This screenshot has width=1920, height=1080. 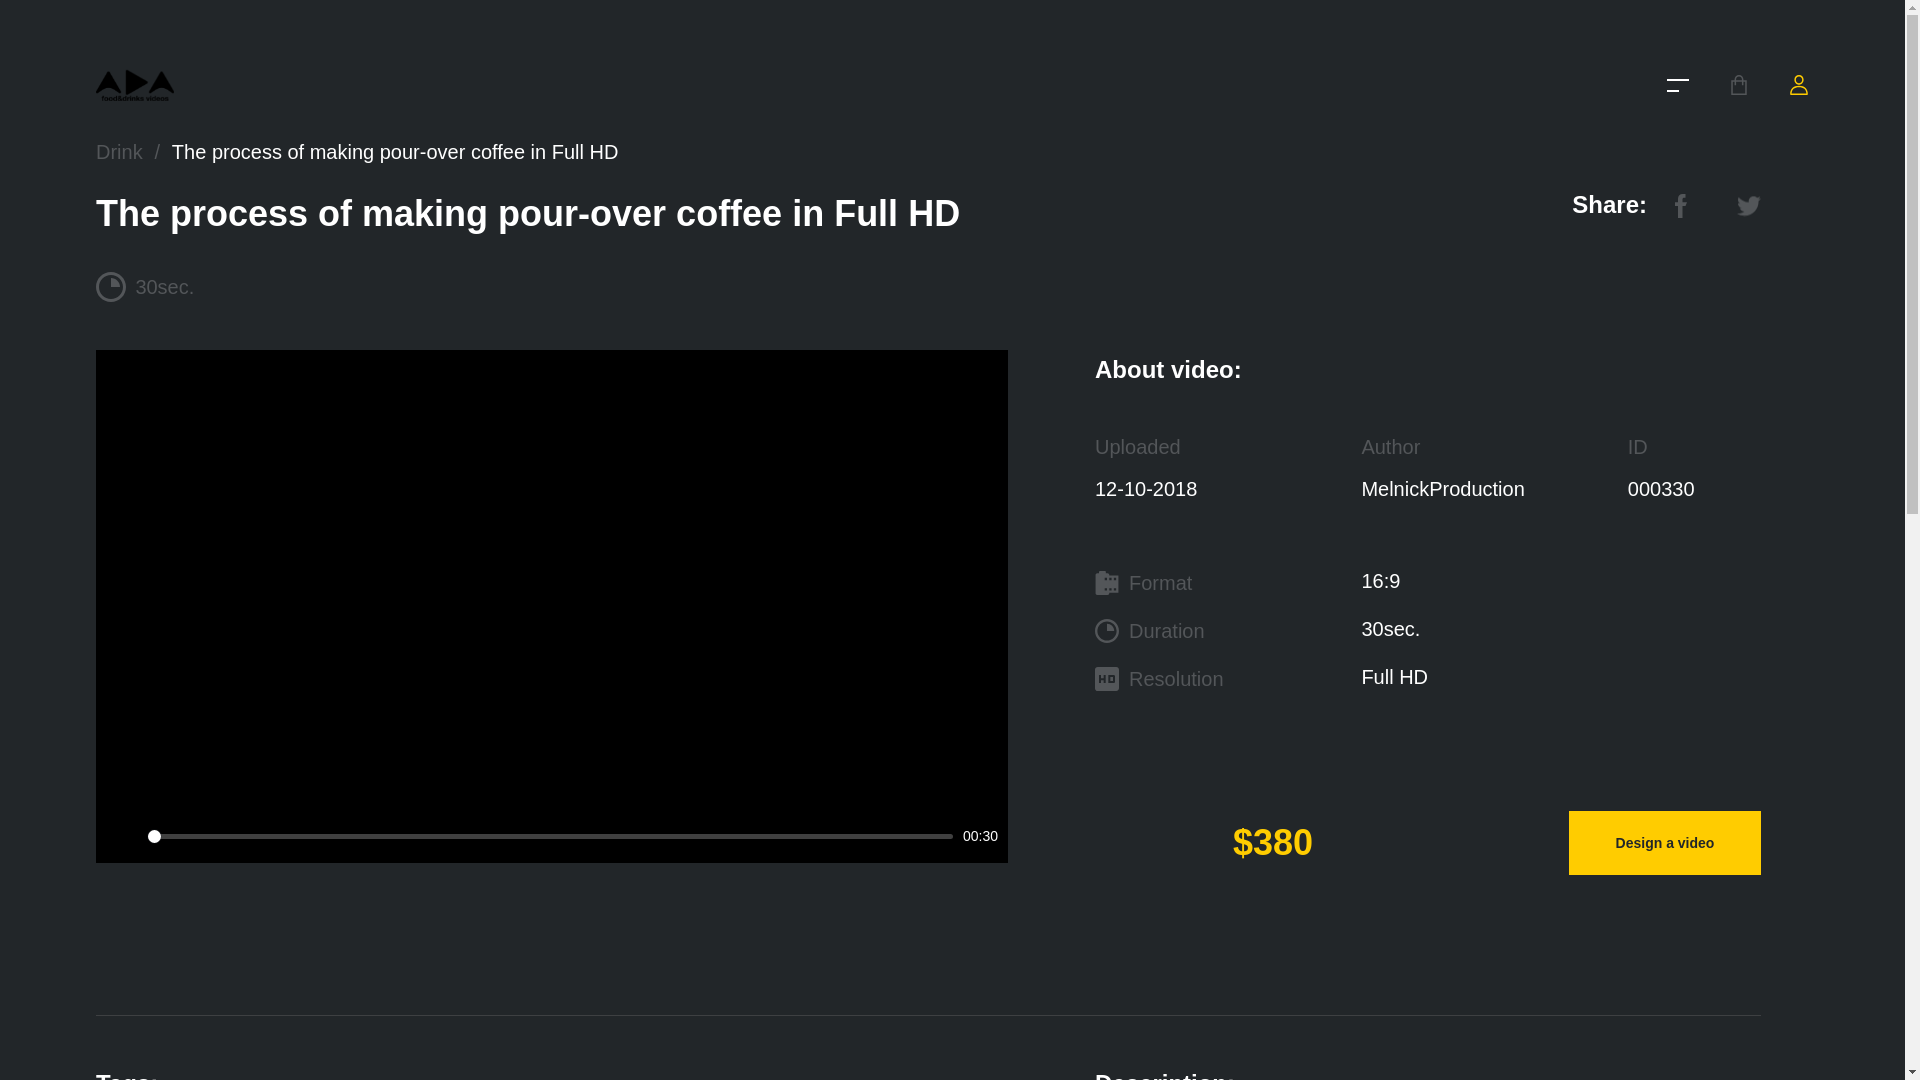 I want to click on Drink, so click(x=119, y=152).